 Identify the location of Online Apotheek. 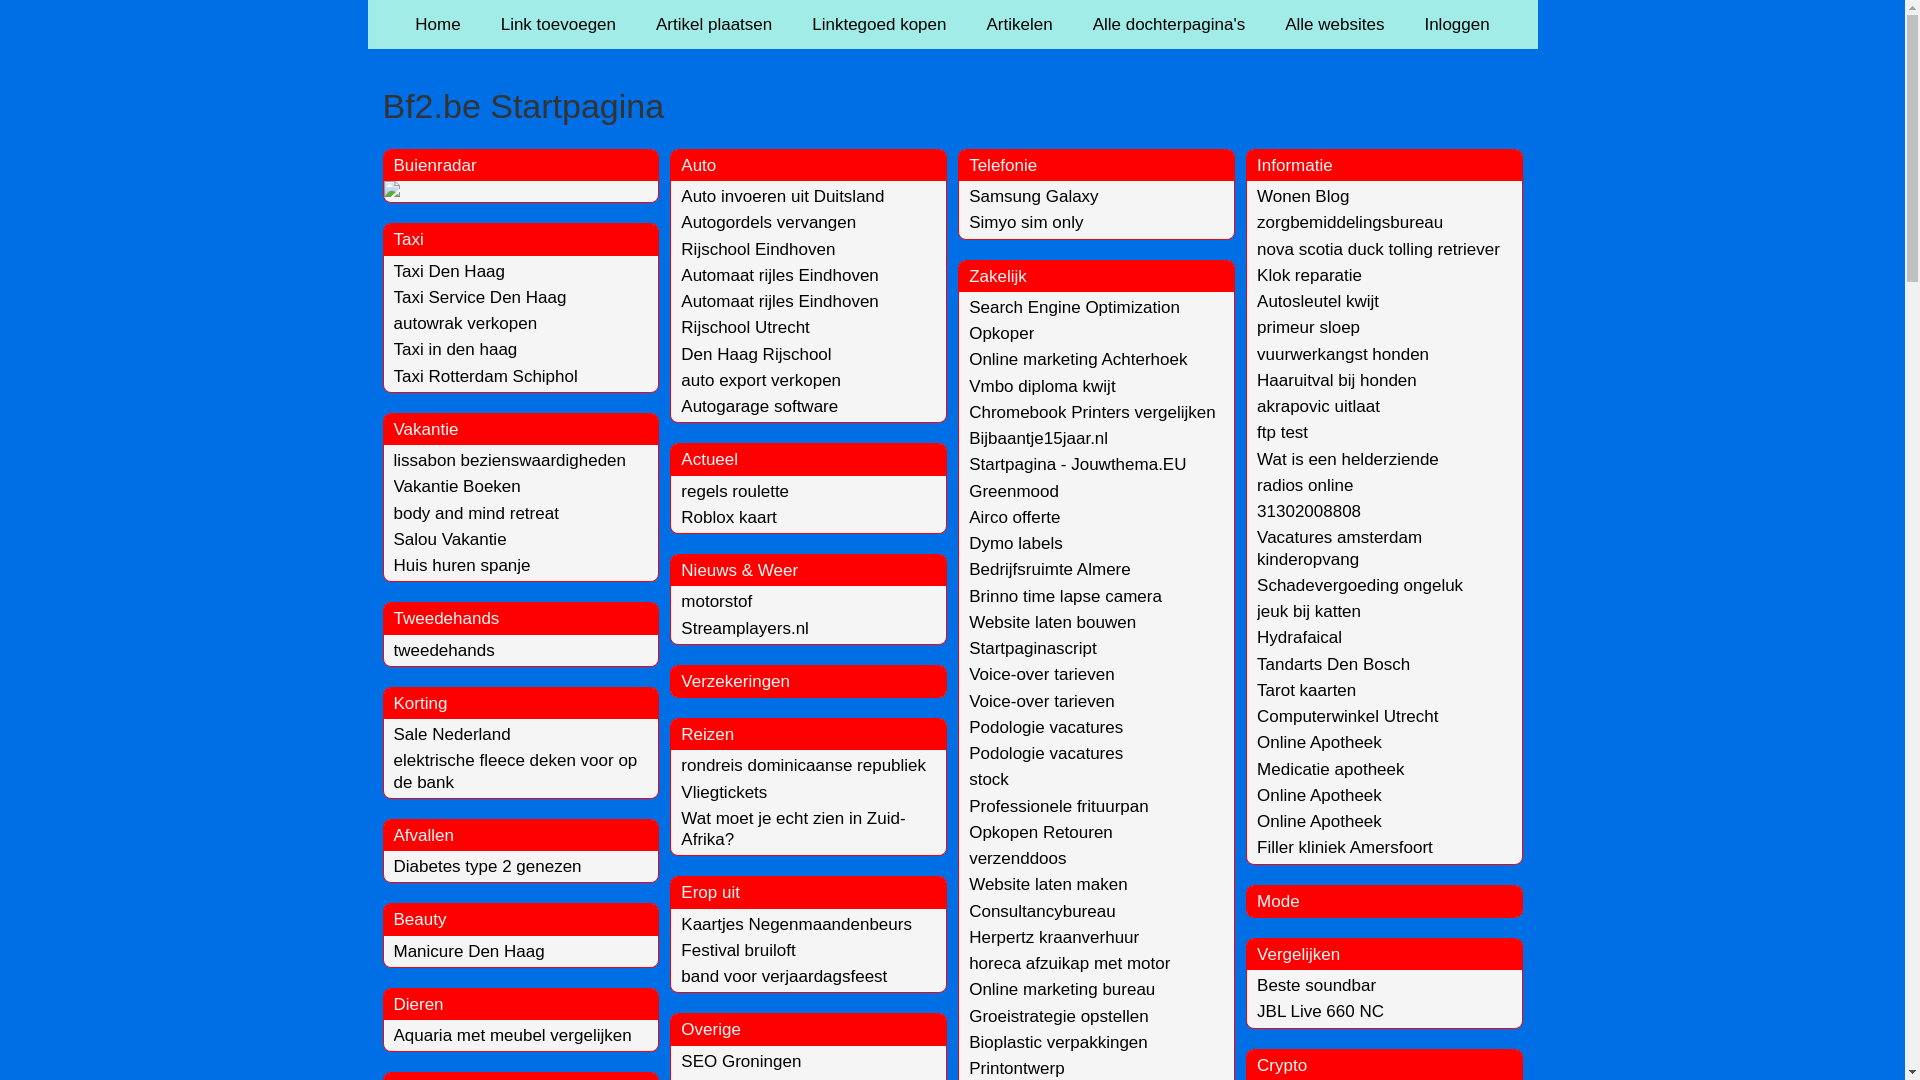
(1320, 822).